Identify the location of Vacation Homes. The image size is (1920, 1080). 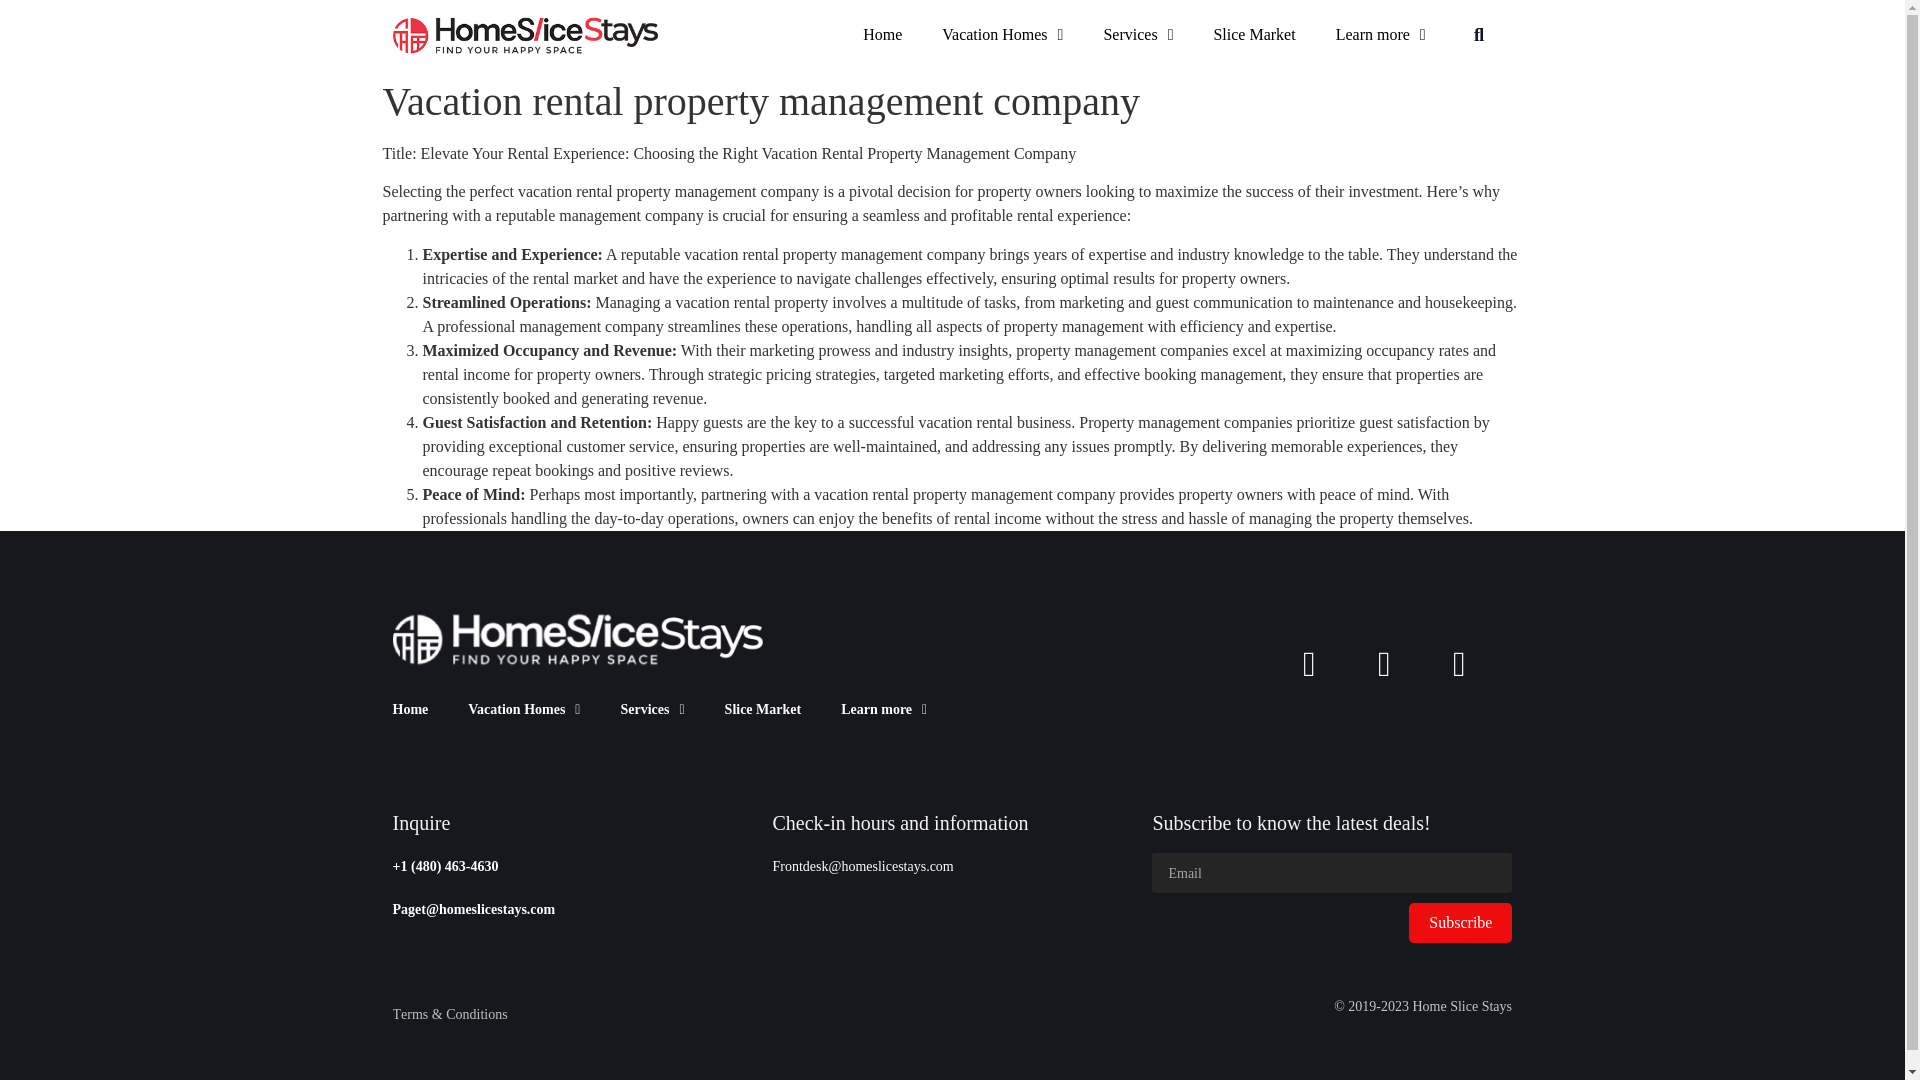
(1002, 34).